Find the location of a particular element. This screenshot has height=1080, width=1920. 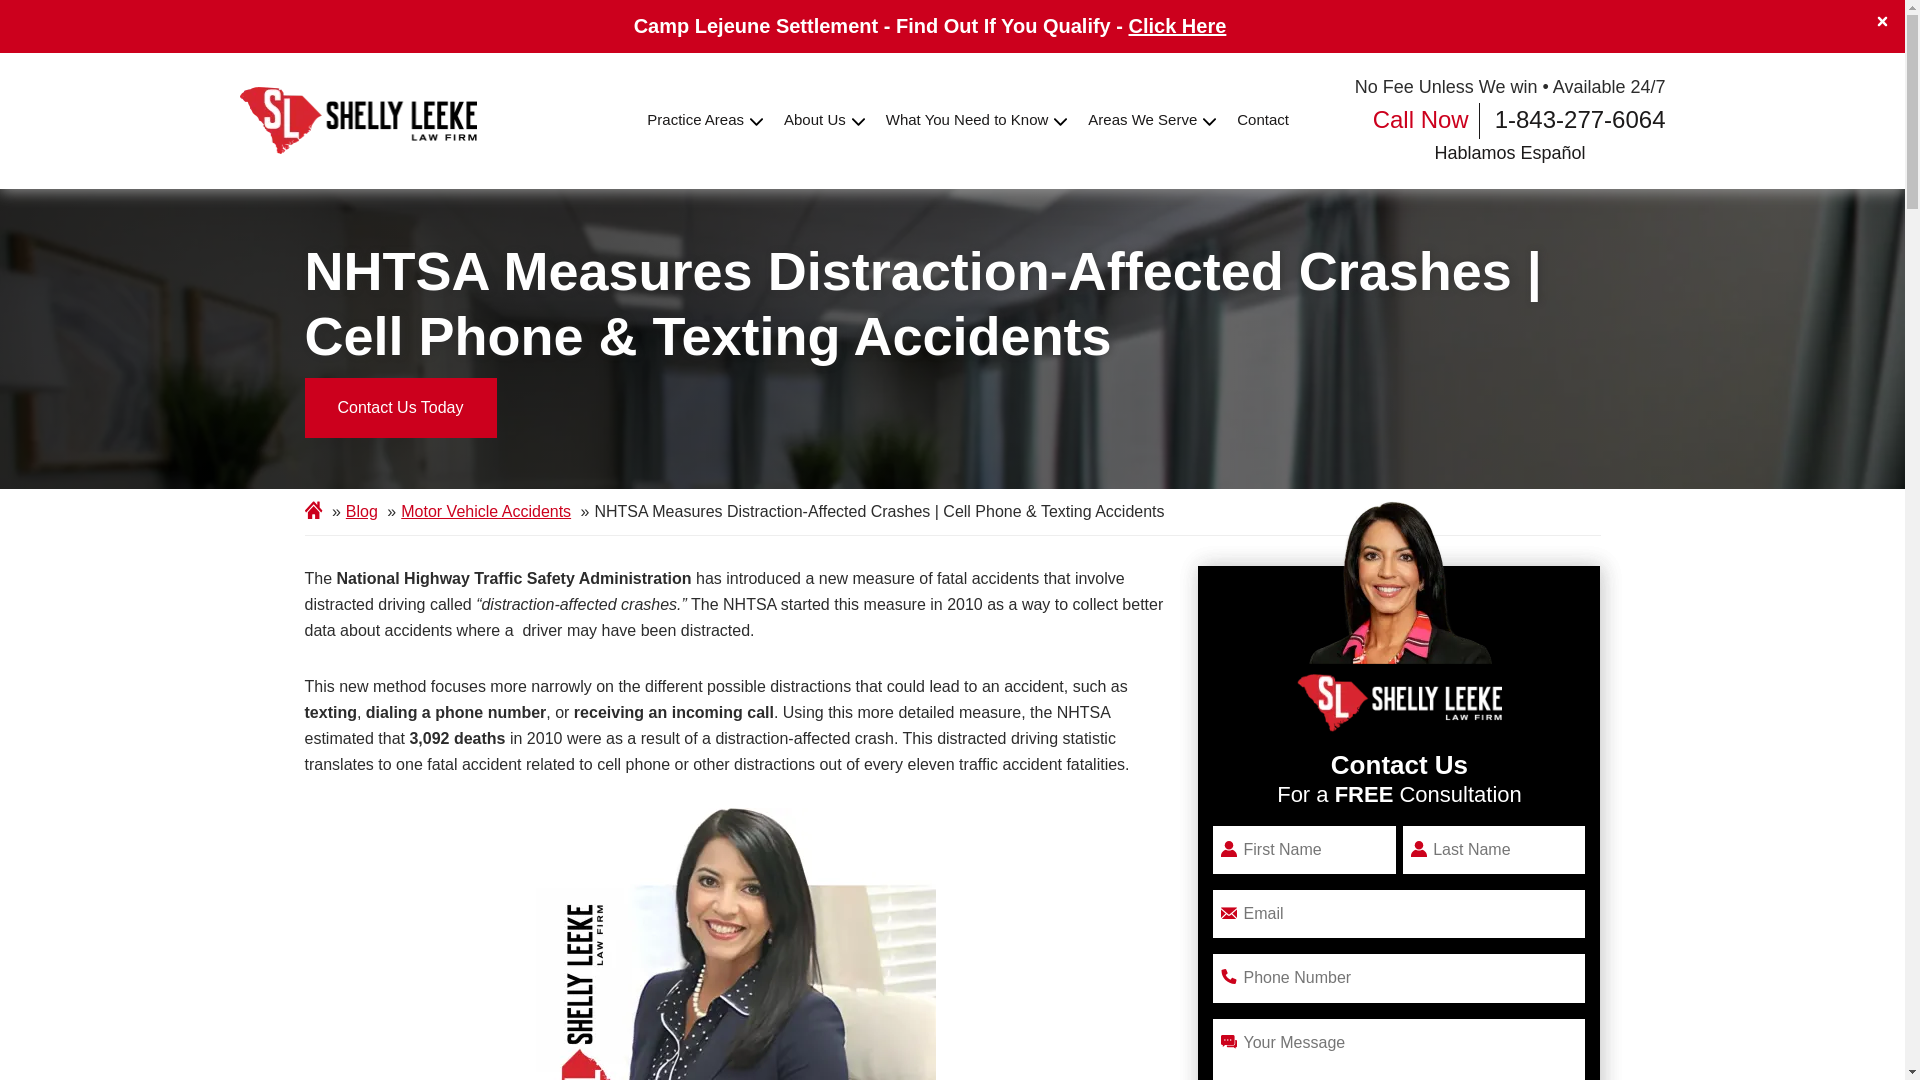

Areas We Serve is located at coordinates (1142, 120).